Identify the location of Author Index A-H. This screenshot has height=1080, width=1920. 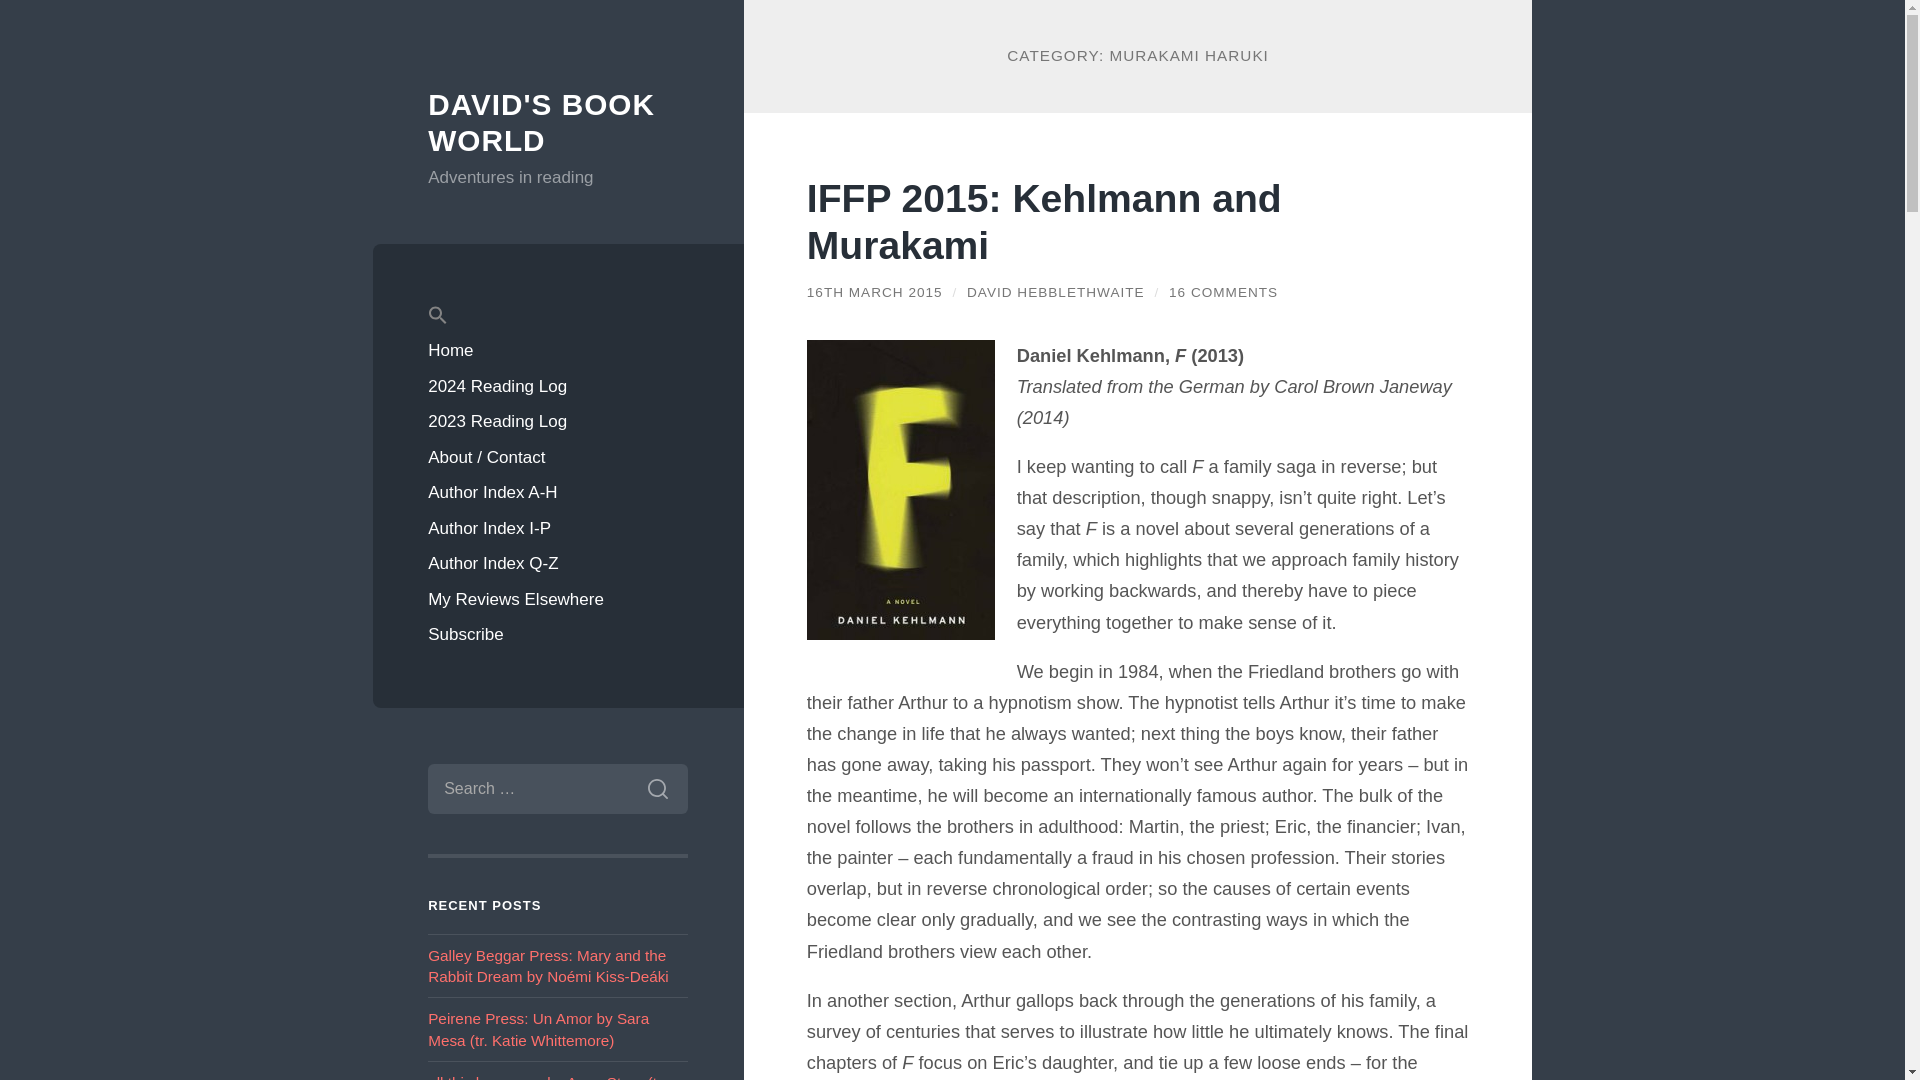
(558, 492).